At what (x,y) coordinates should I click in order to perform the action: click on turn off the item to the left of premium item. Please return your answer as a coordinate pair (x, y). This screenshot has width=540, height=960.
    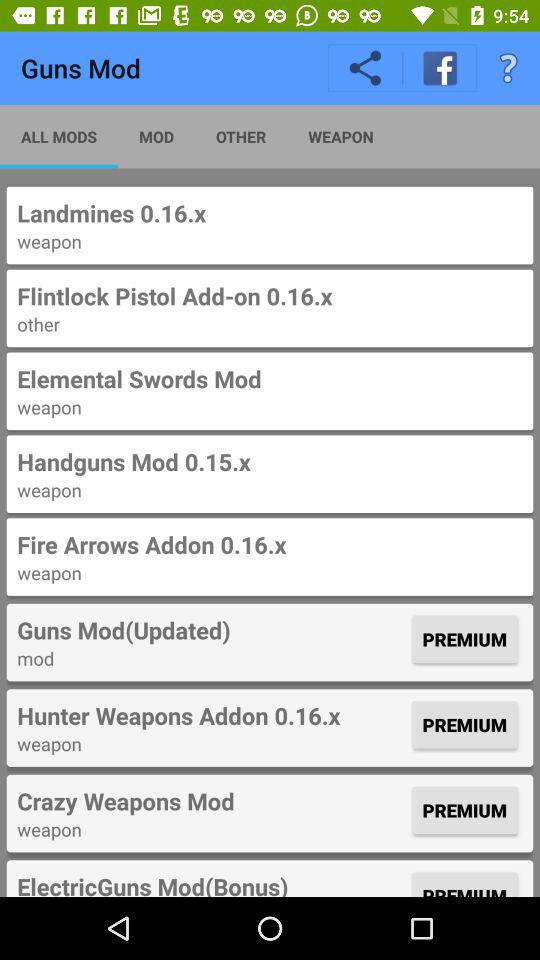
    Looking at the image, I should click on (212, 715).